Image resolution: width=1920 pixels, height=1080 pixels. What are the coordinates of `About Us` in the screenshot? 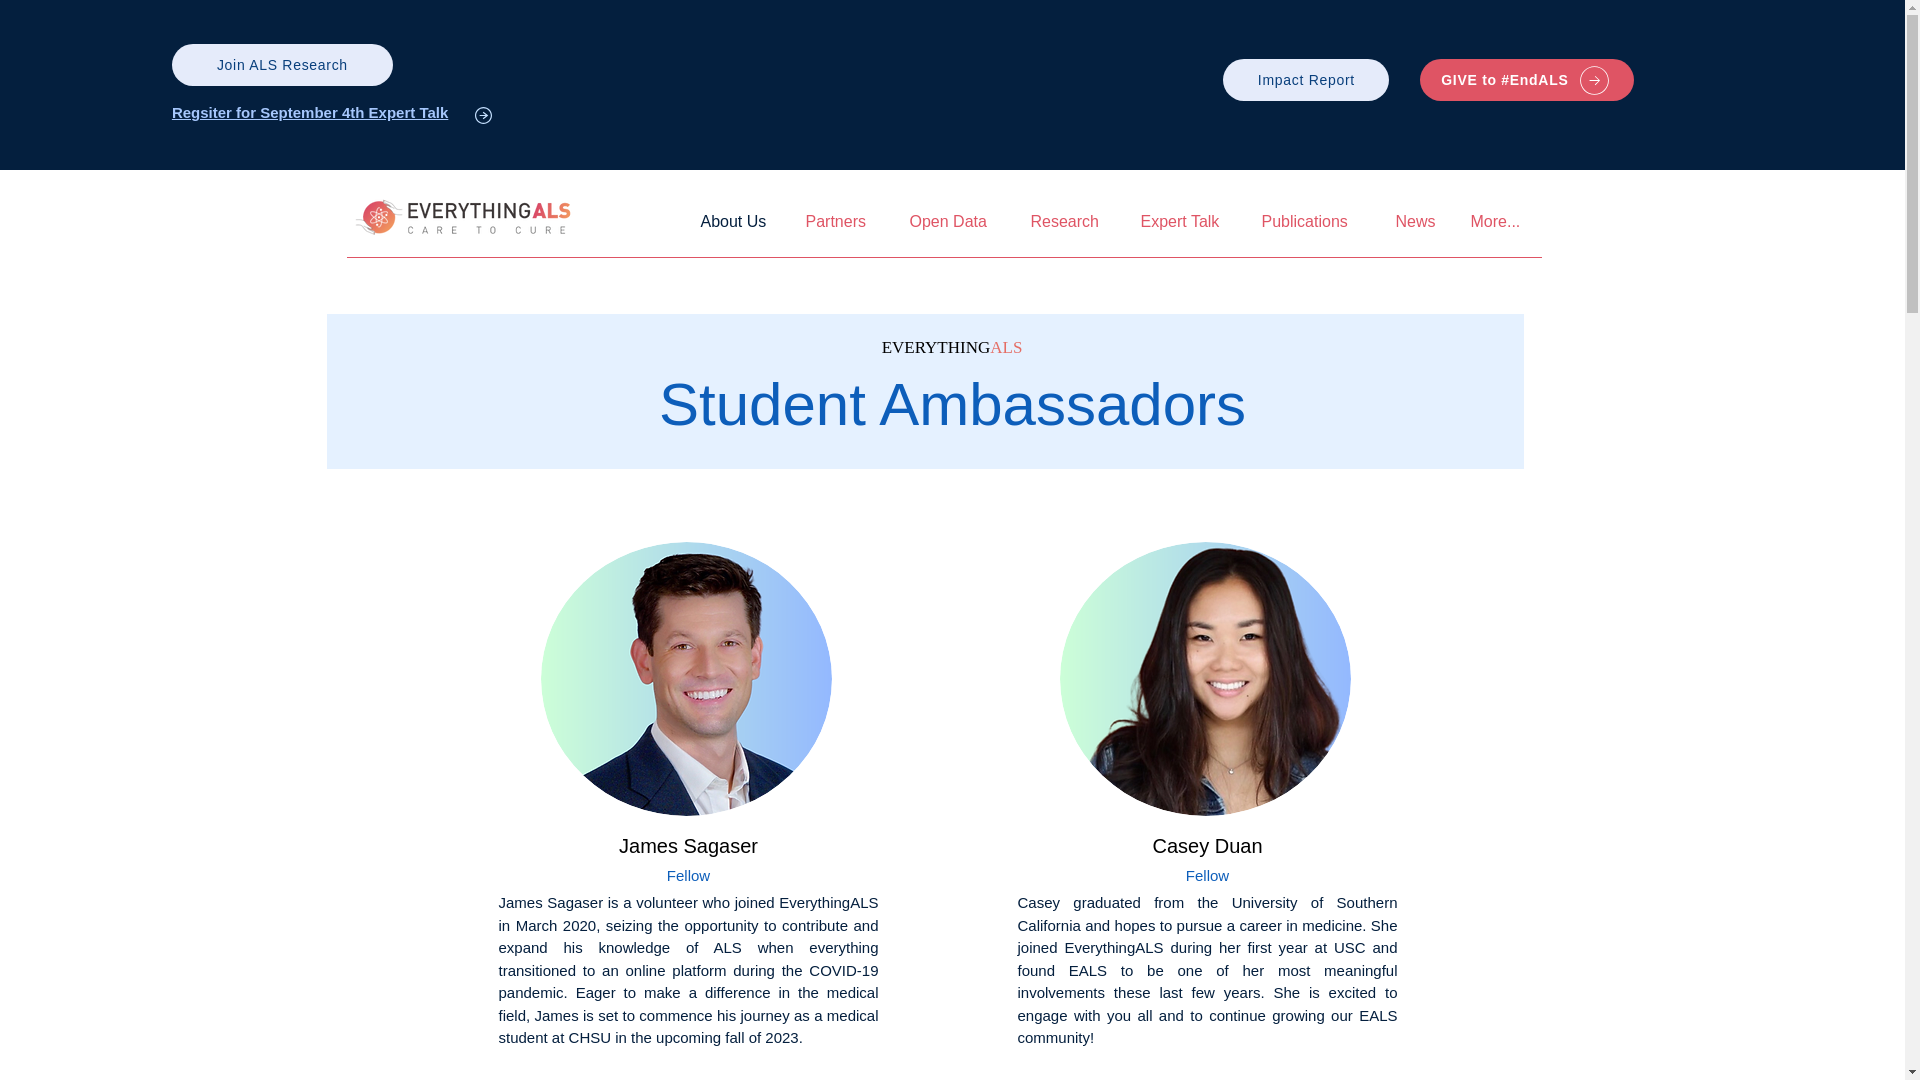 It's located at (738, 222).